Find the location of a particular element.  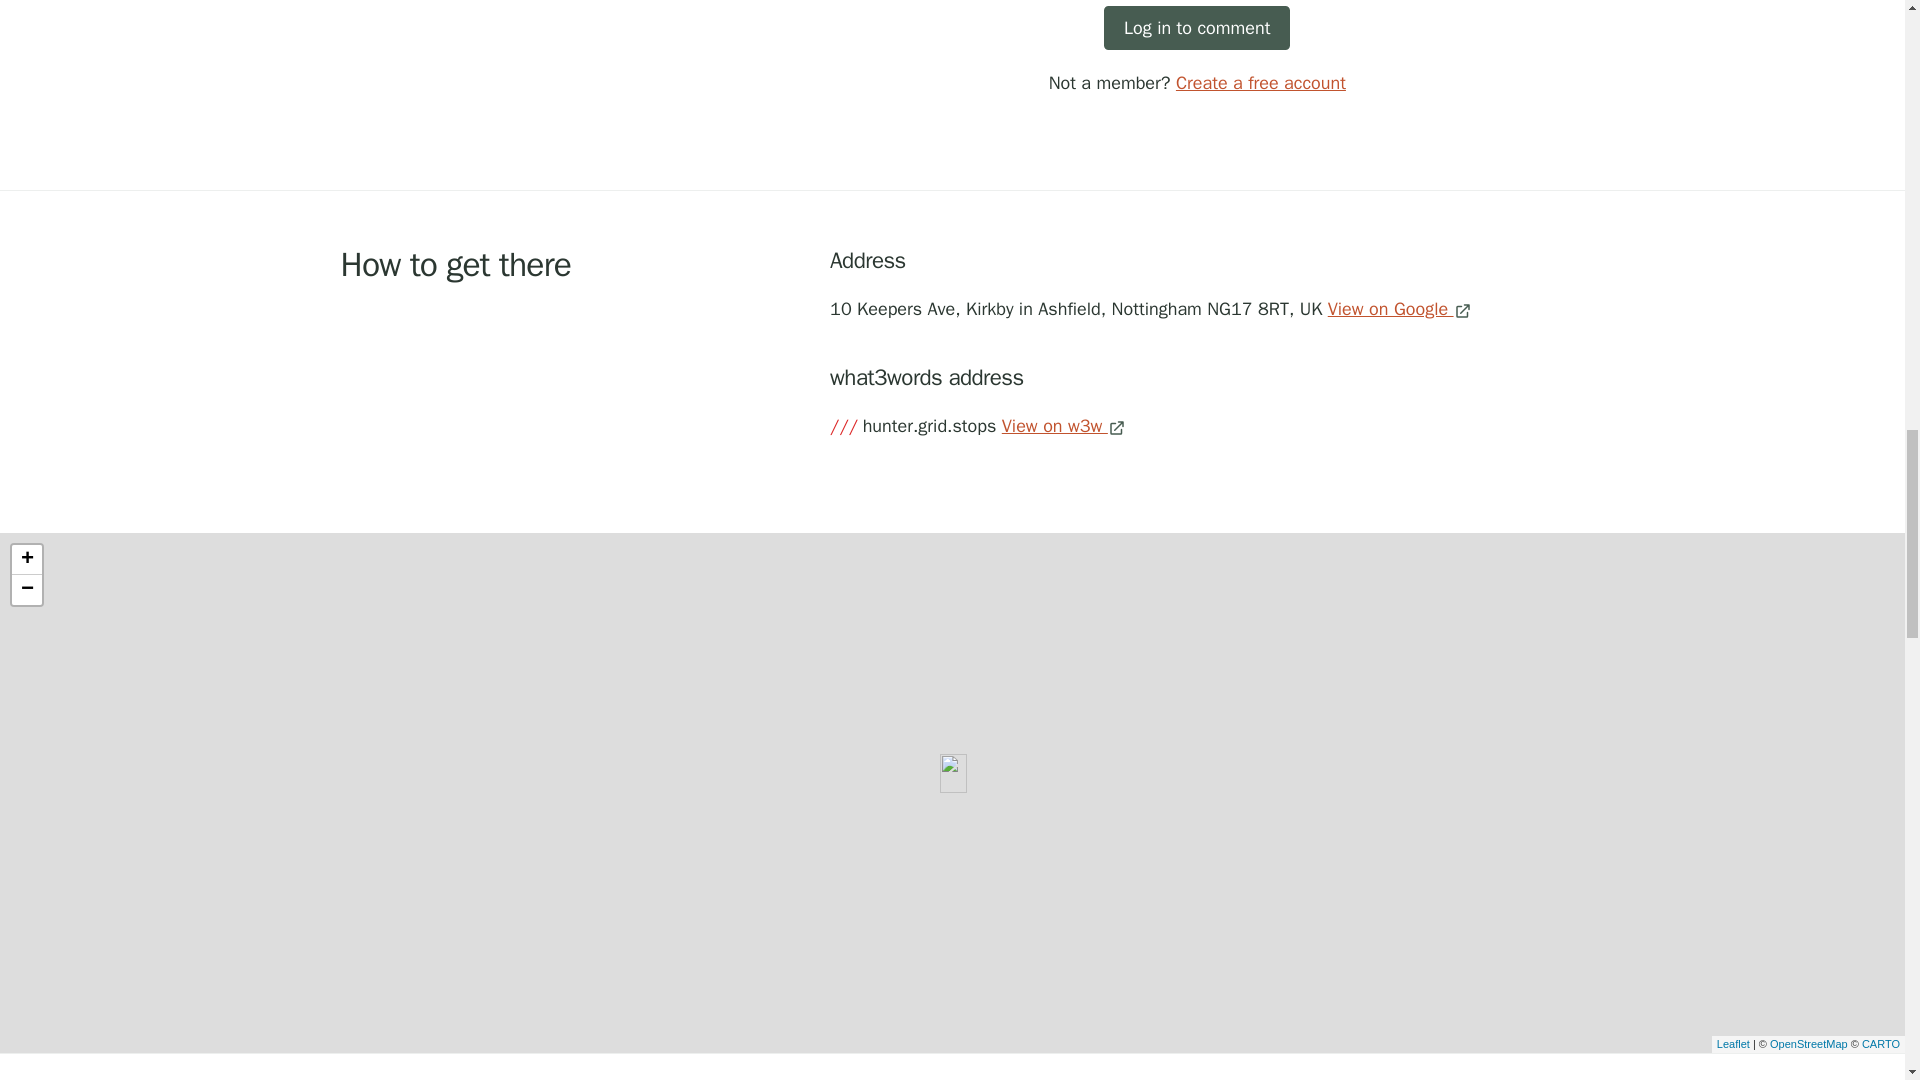

Leaflet is located at coordinates (1732, 1043).